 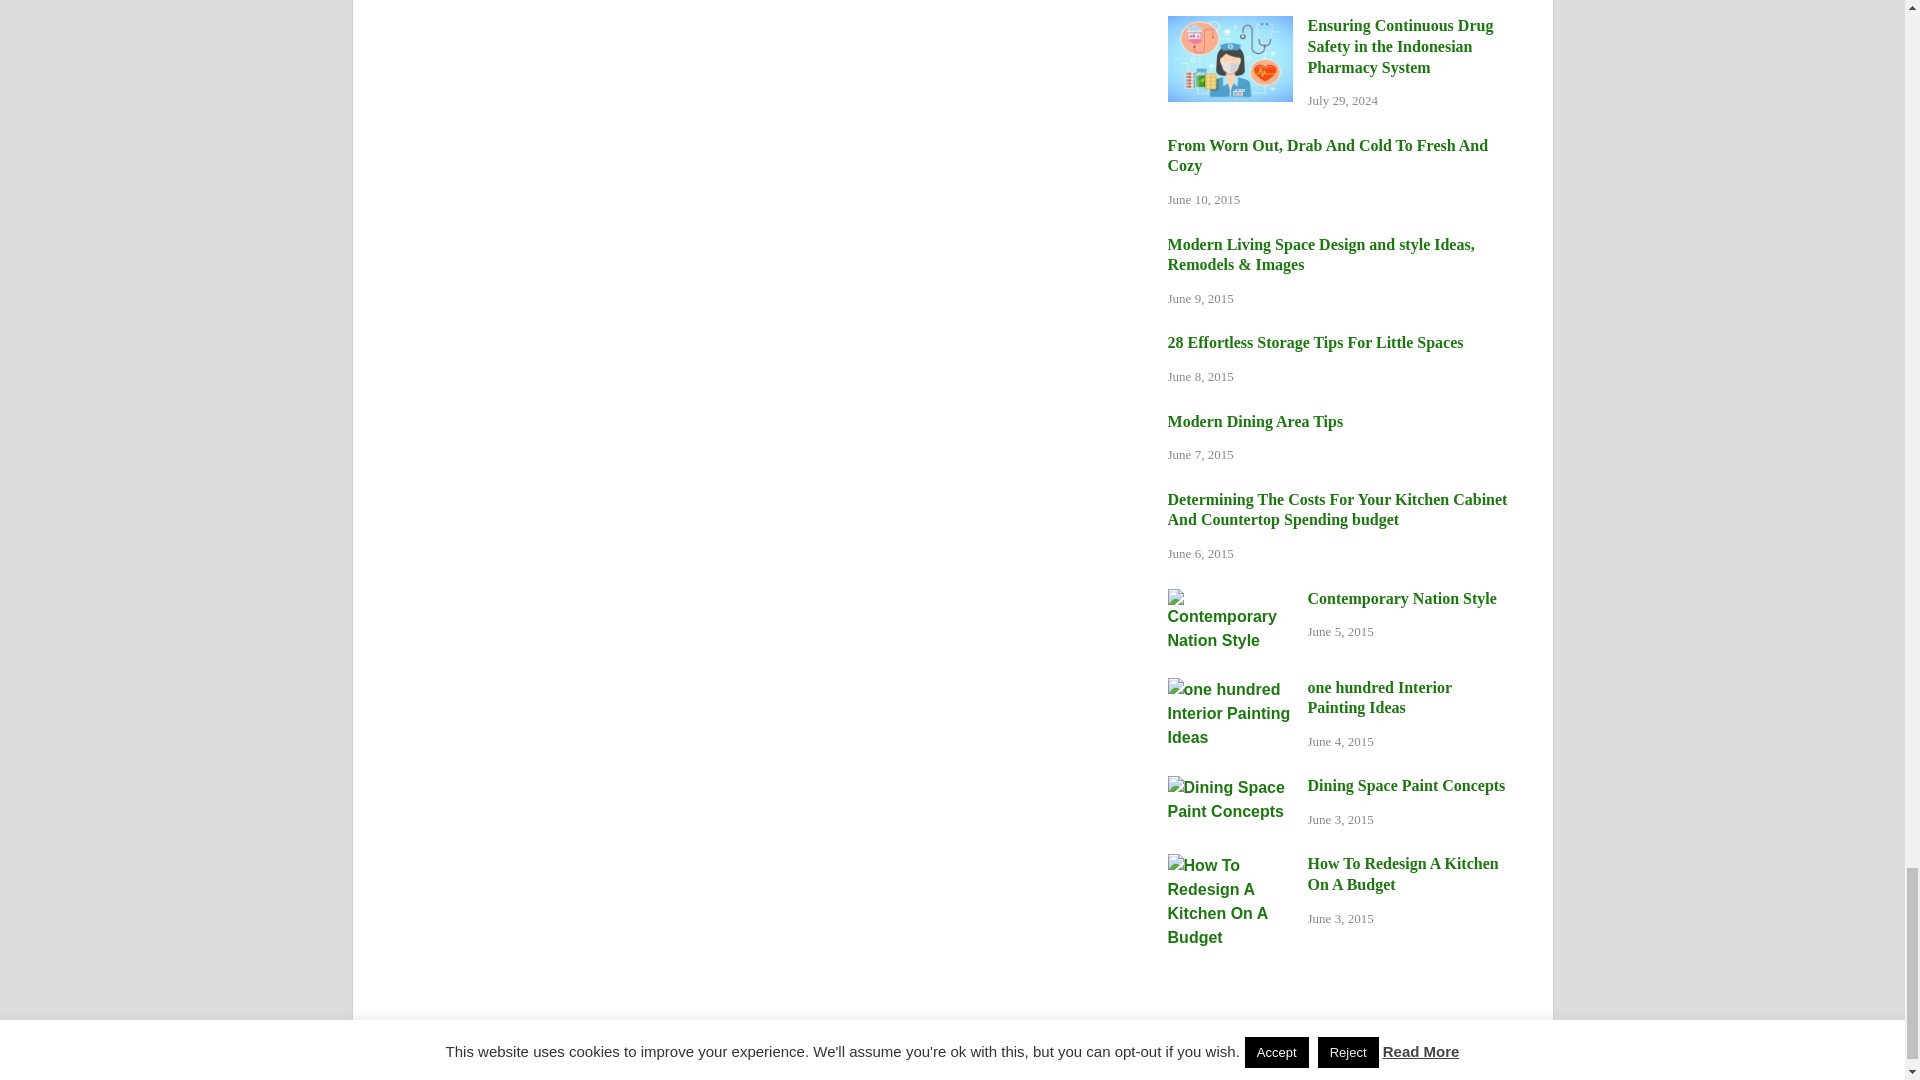 I want to click on Dining Space Paint Concepts, so click(x=1230, y=786).